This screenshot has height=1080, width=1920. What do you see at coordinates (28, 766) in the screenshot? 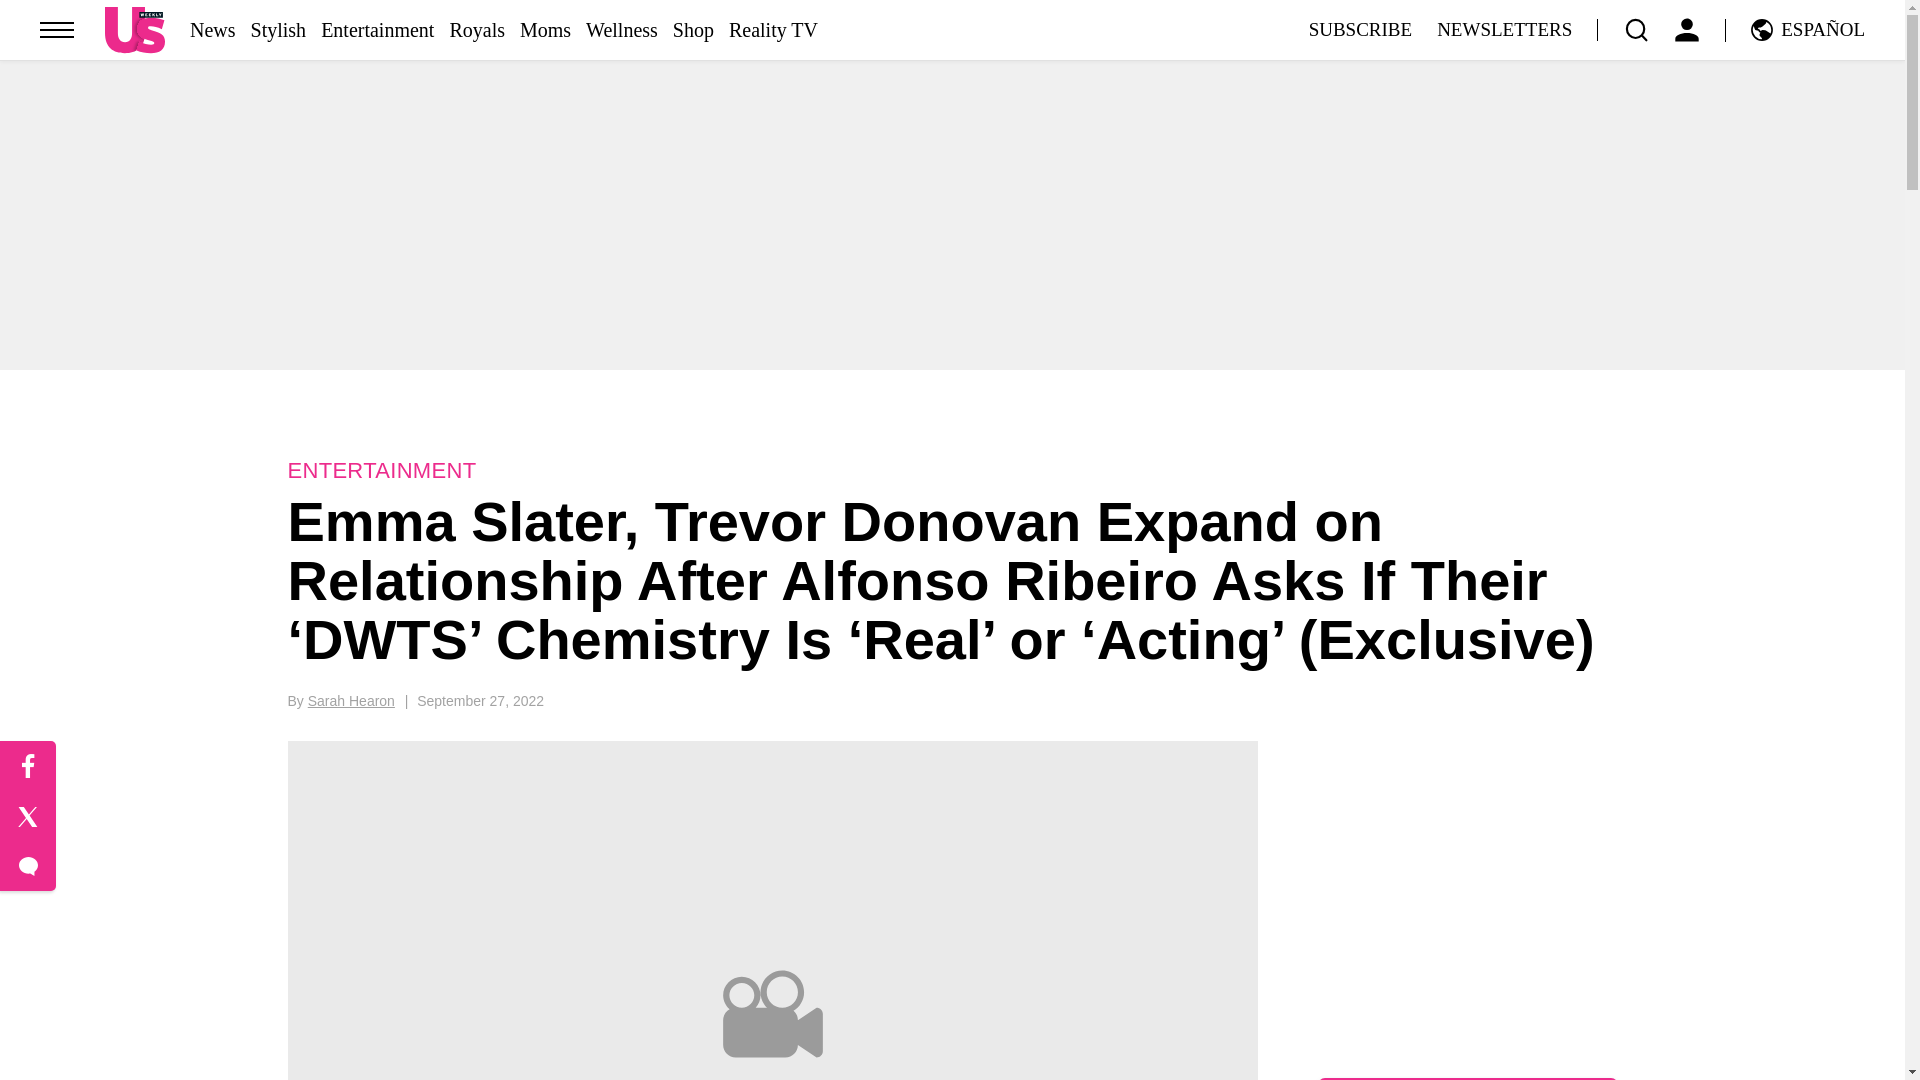
I see `Click to share on Facebook` at bounding box center [28, 766].